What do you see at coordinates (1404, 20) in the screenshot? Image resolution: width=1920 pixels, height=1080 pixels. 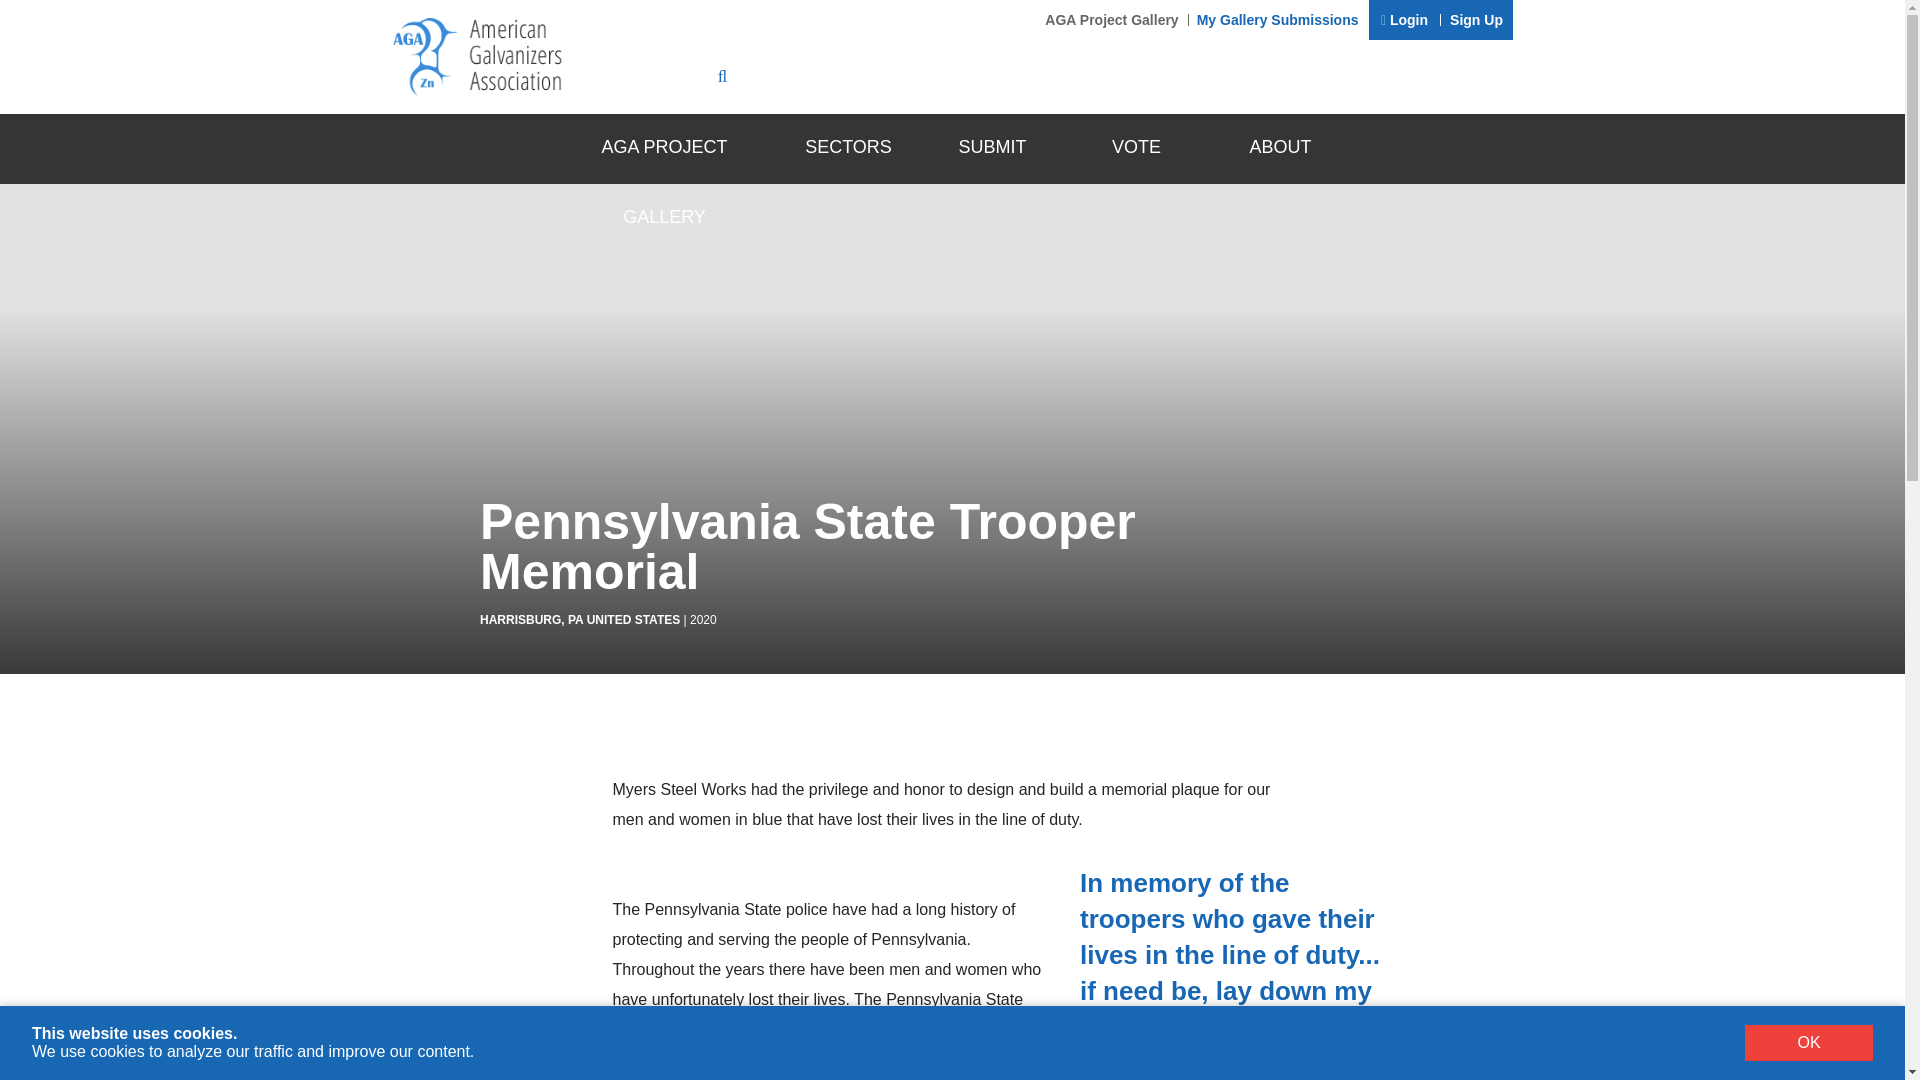 I see `Login` at bounding box center [1404, 20].